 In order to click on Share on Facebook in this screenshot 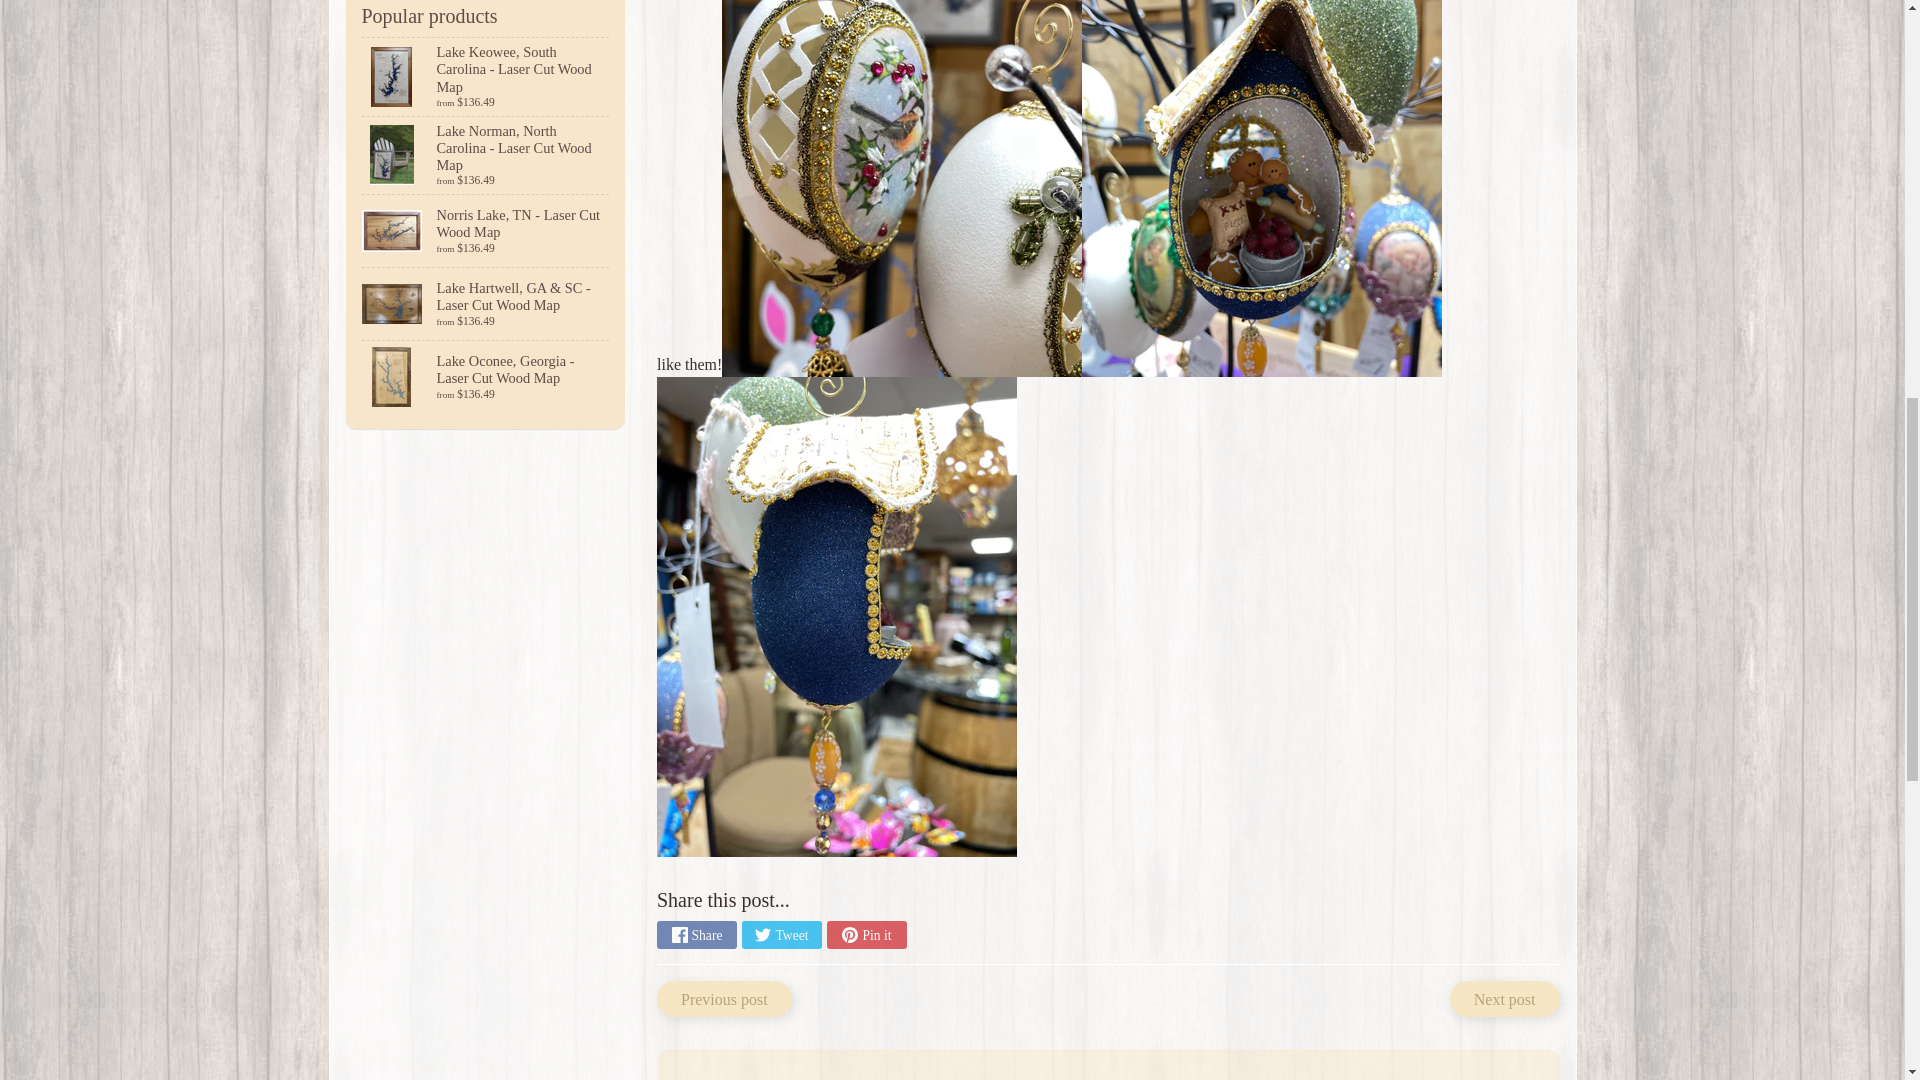, I will do `click(696, 935)`.